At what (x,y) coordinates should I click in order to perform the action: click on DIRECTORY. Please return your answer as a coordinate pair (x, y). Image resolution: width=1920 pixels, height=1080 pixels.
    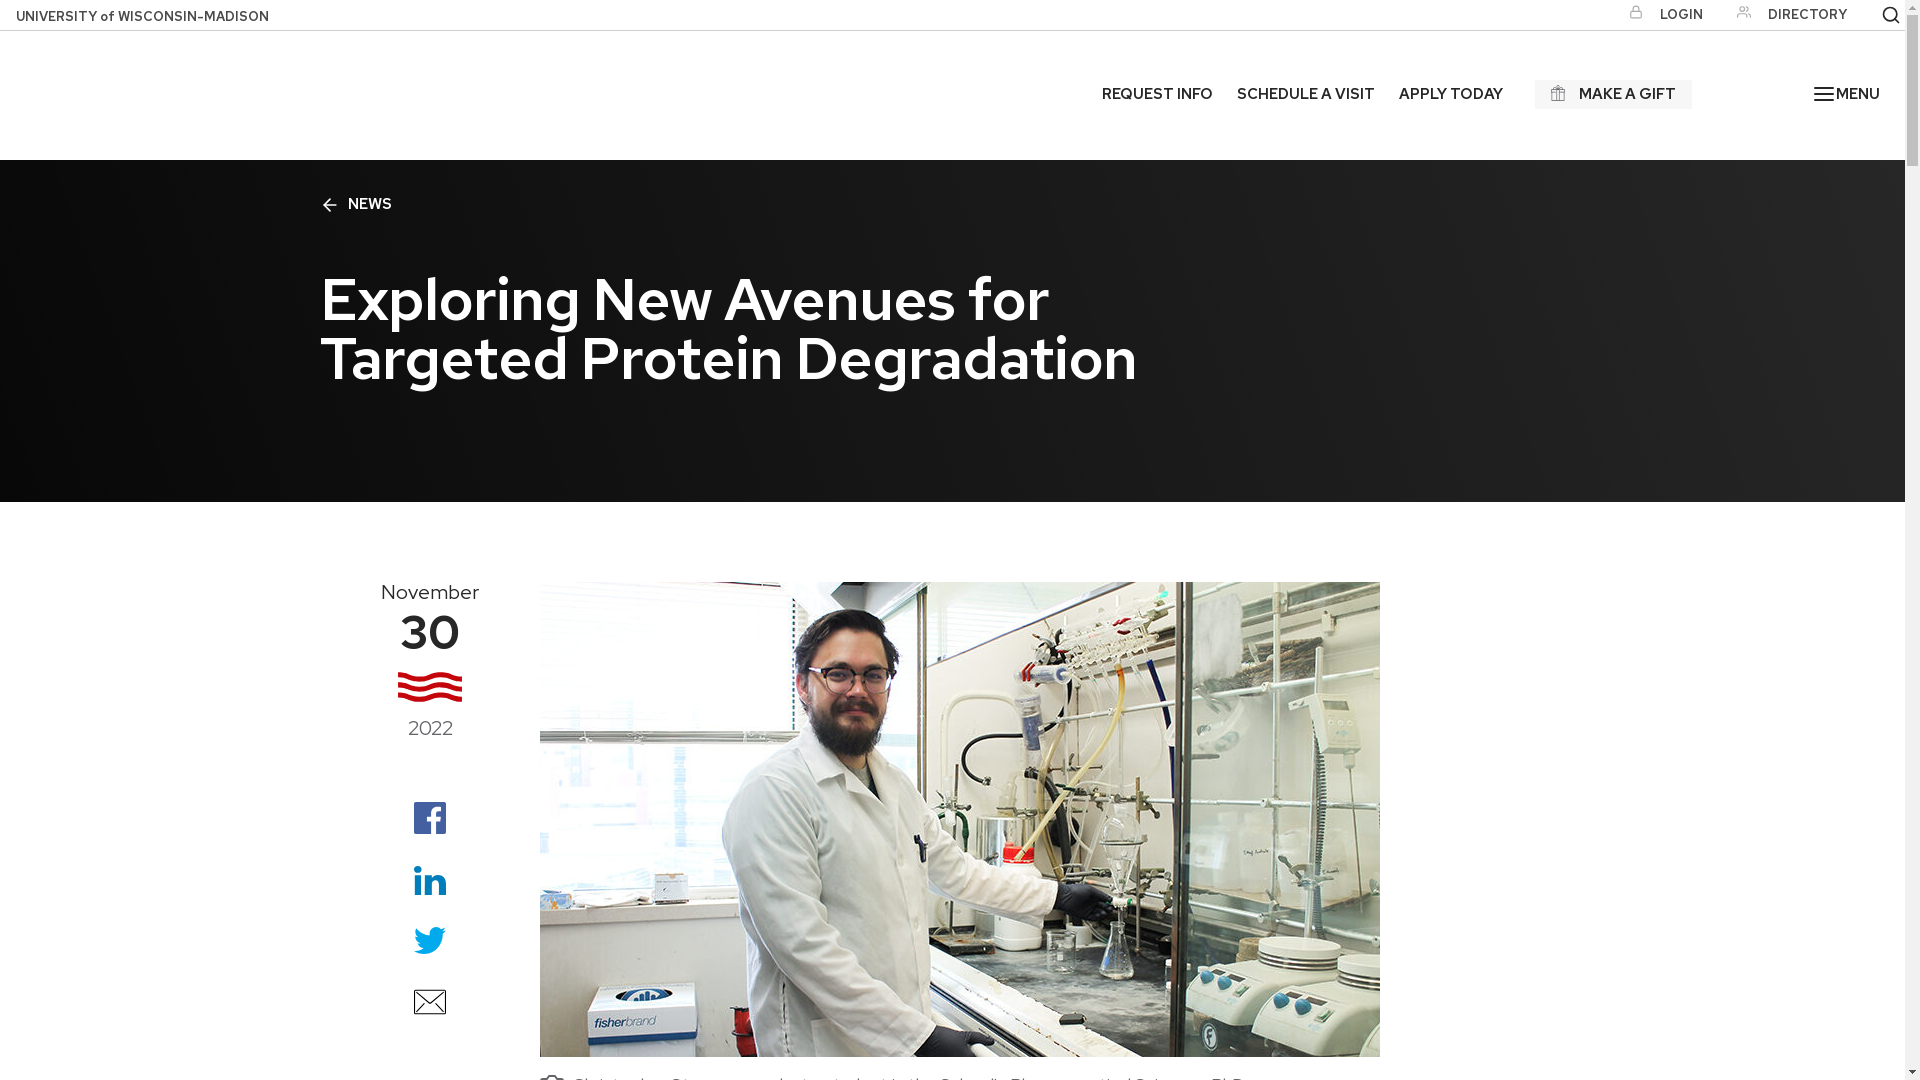
    Looking at the image, I should click on (1785, 14).